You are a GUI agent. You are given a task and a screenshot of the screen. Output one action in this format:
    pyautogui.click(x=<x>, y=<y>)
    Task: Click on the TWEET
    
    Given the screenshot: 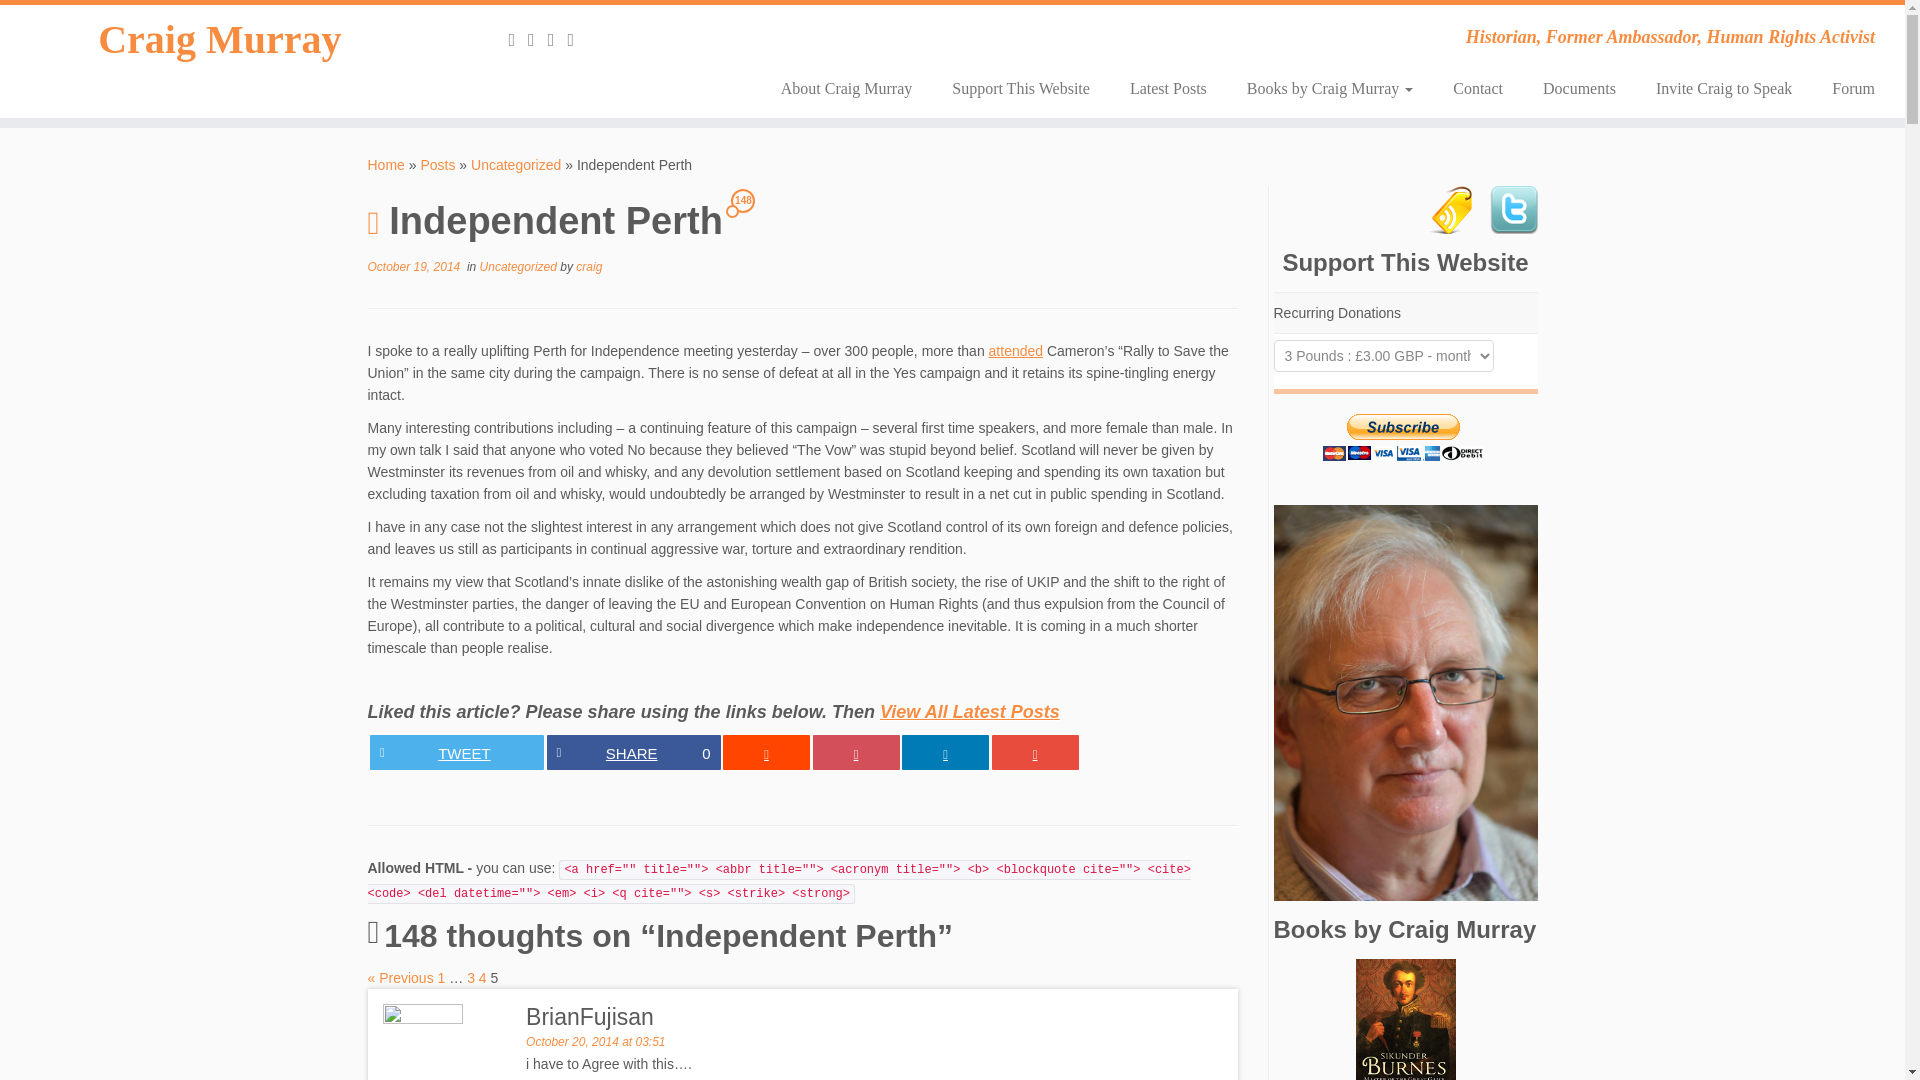 What is the action you would take?
    pyautogui.click(x=456, y=752)
    